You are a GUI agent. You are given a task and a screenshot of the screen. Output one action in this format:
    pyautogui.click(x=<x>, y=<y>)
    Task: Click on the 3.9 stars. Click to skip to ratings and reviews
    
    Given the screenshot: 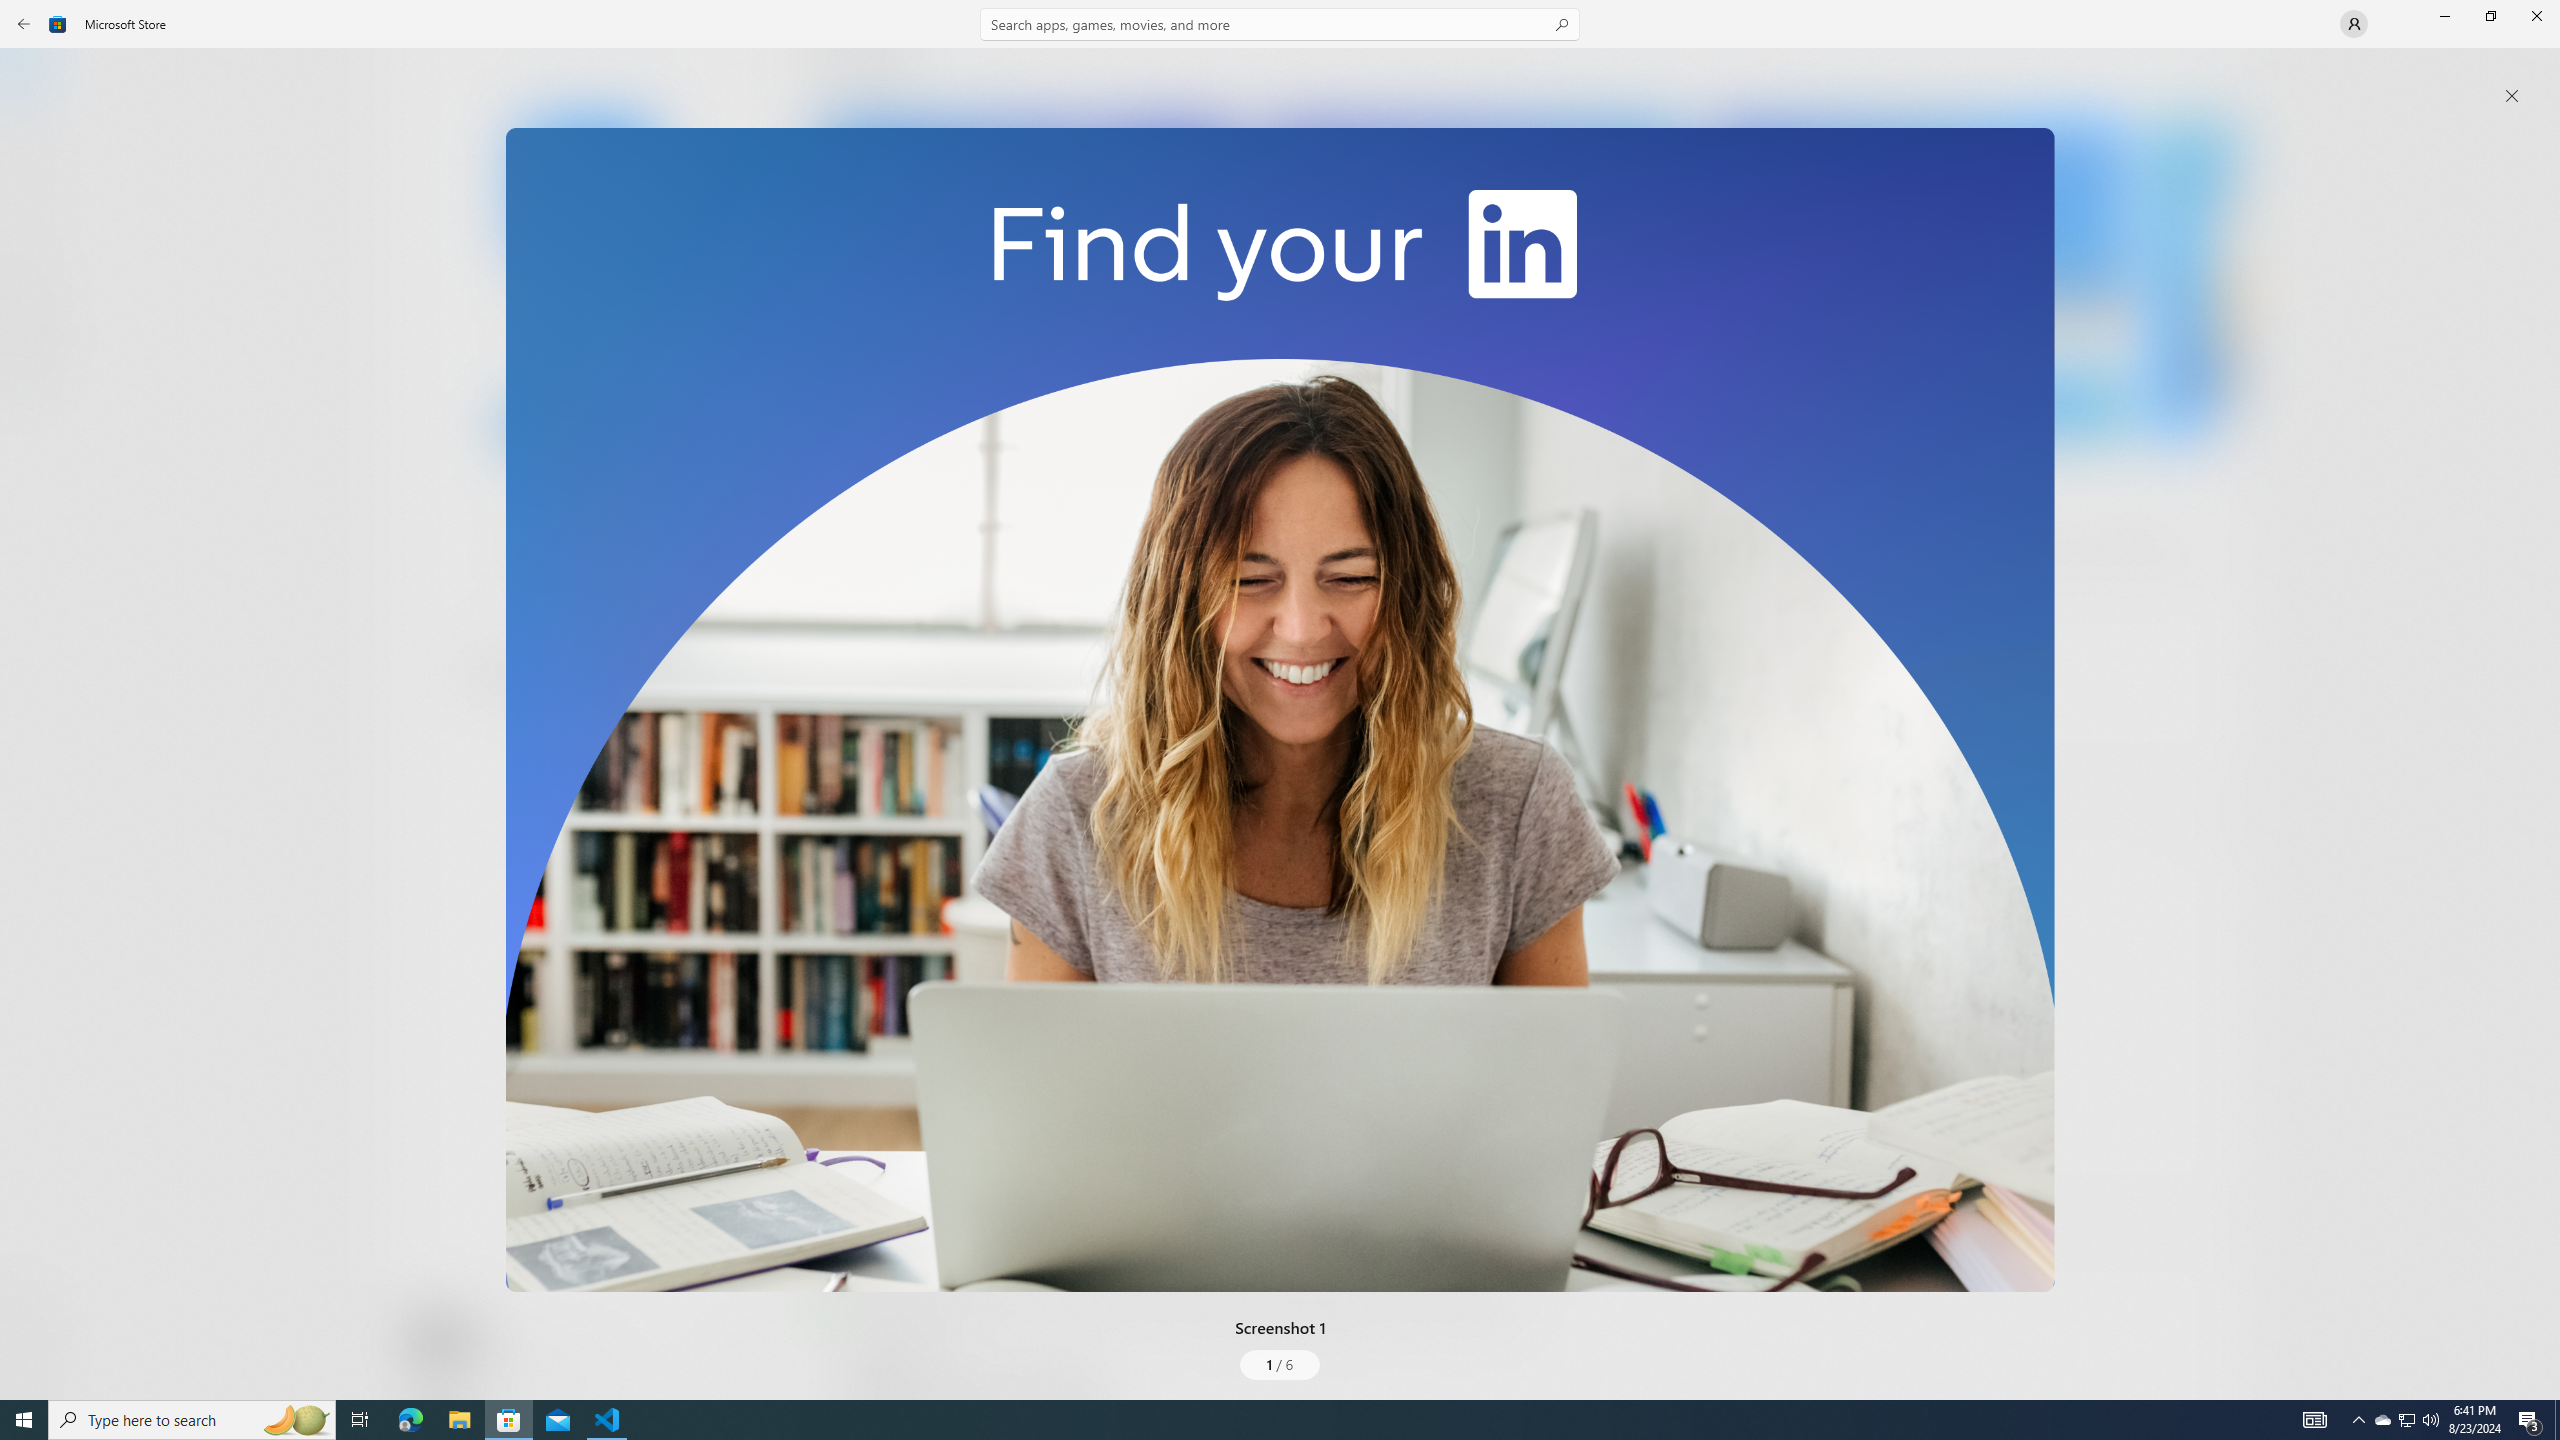 What is the action you would take?
    pyautogui.click(x=541, y=556)
    